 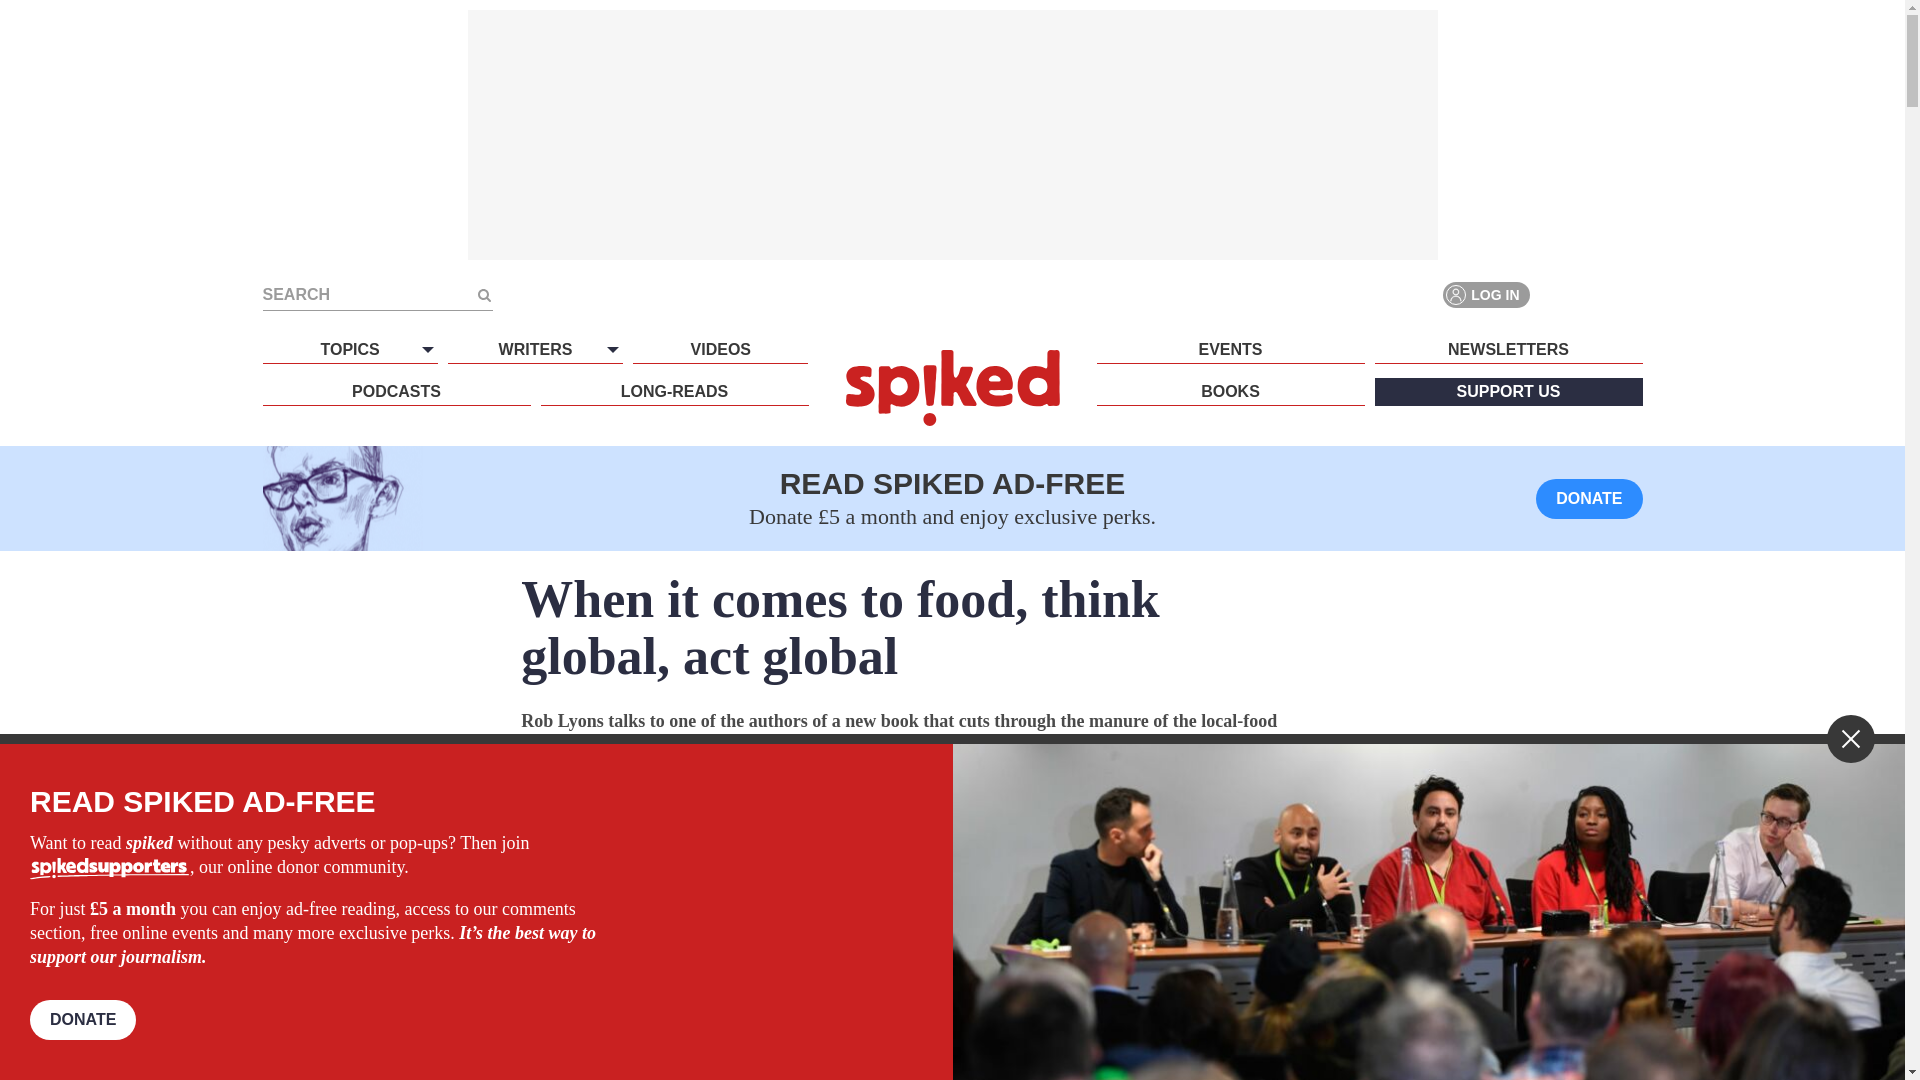 What do you see at coordinates (674, 392) in the screenshot?
I see `LONG-READS` at bounding box center [674, 392].